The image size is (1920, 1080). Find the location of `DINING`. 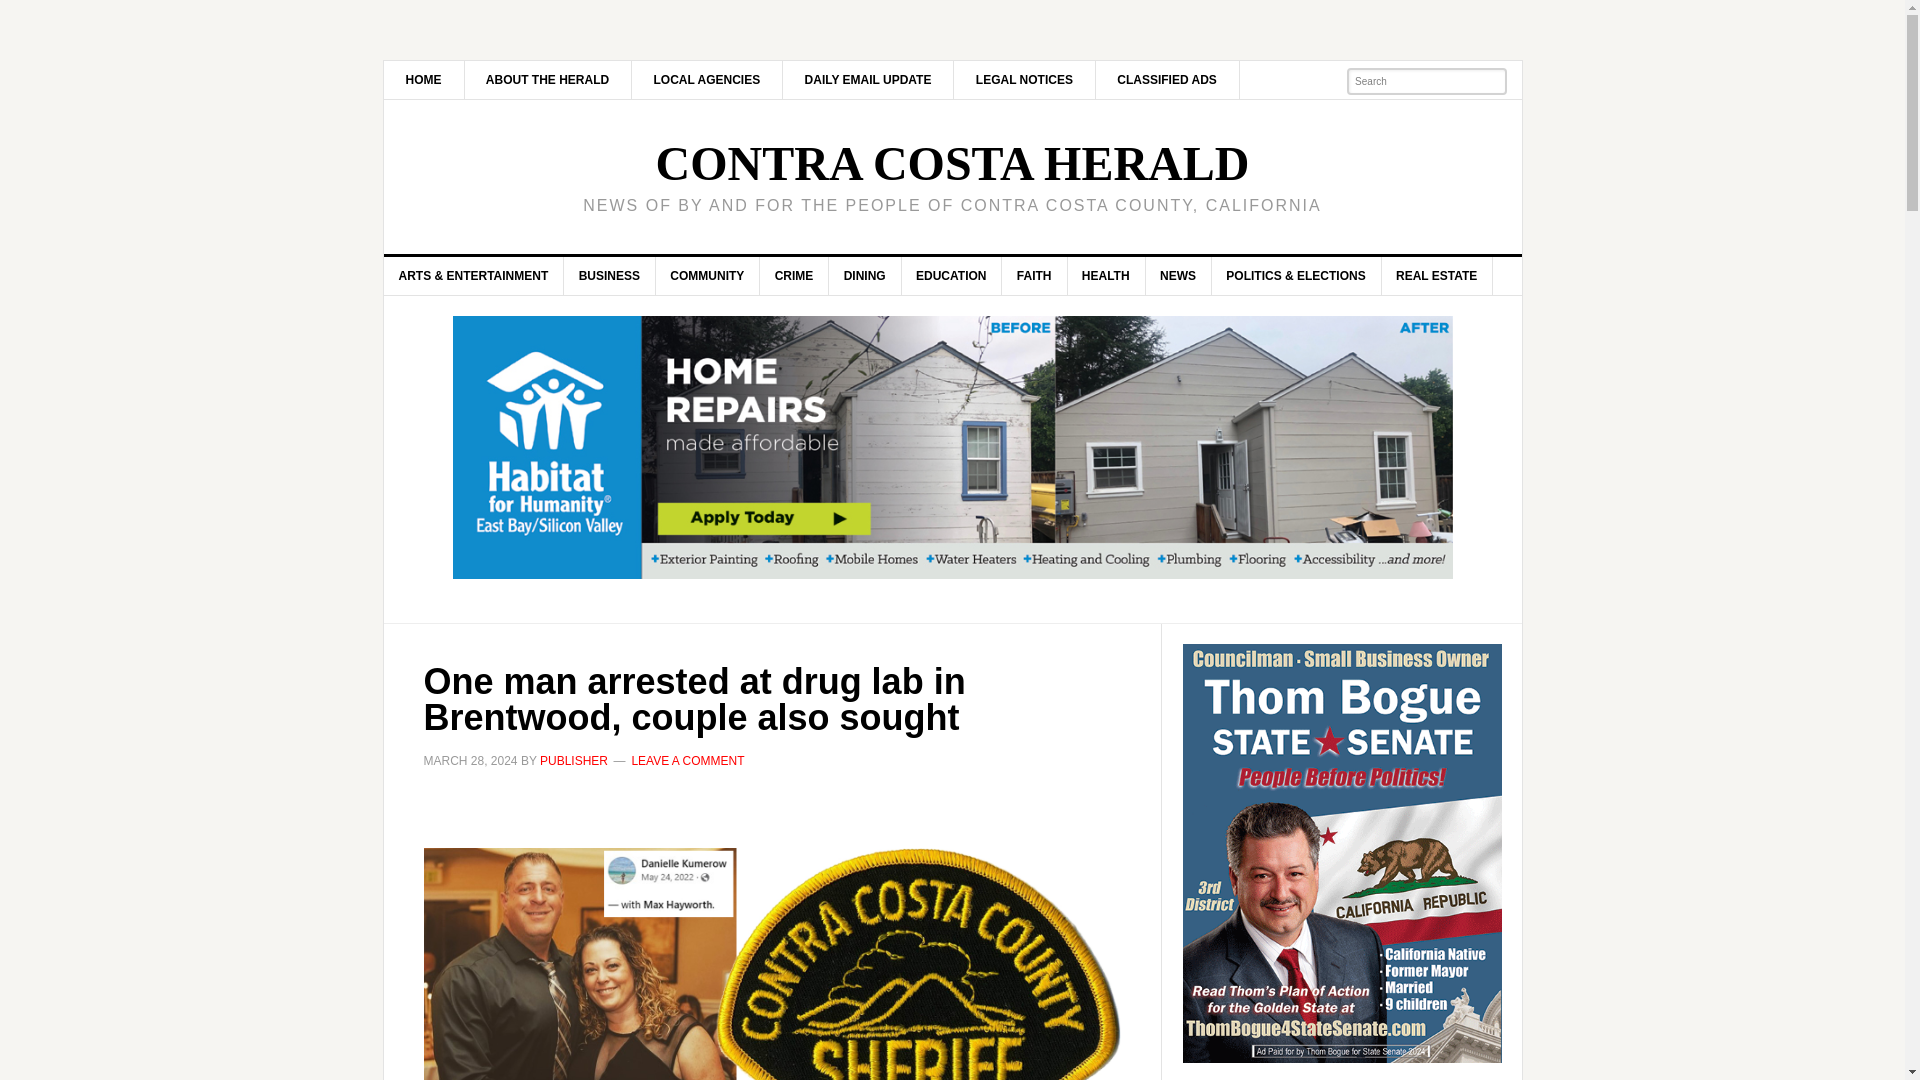

DINING is located at coordinates (866, 276).